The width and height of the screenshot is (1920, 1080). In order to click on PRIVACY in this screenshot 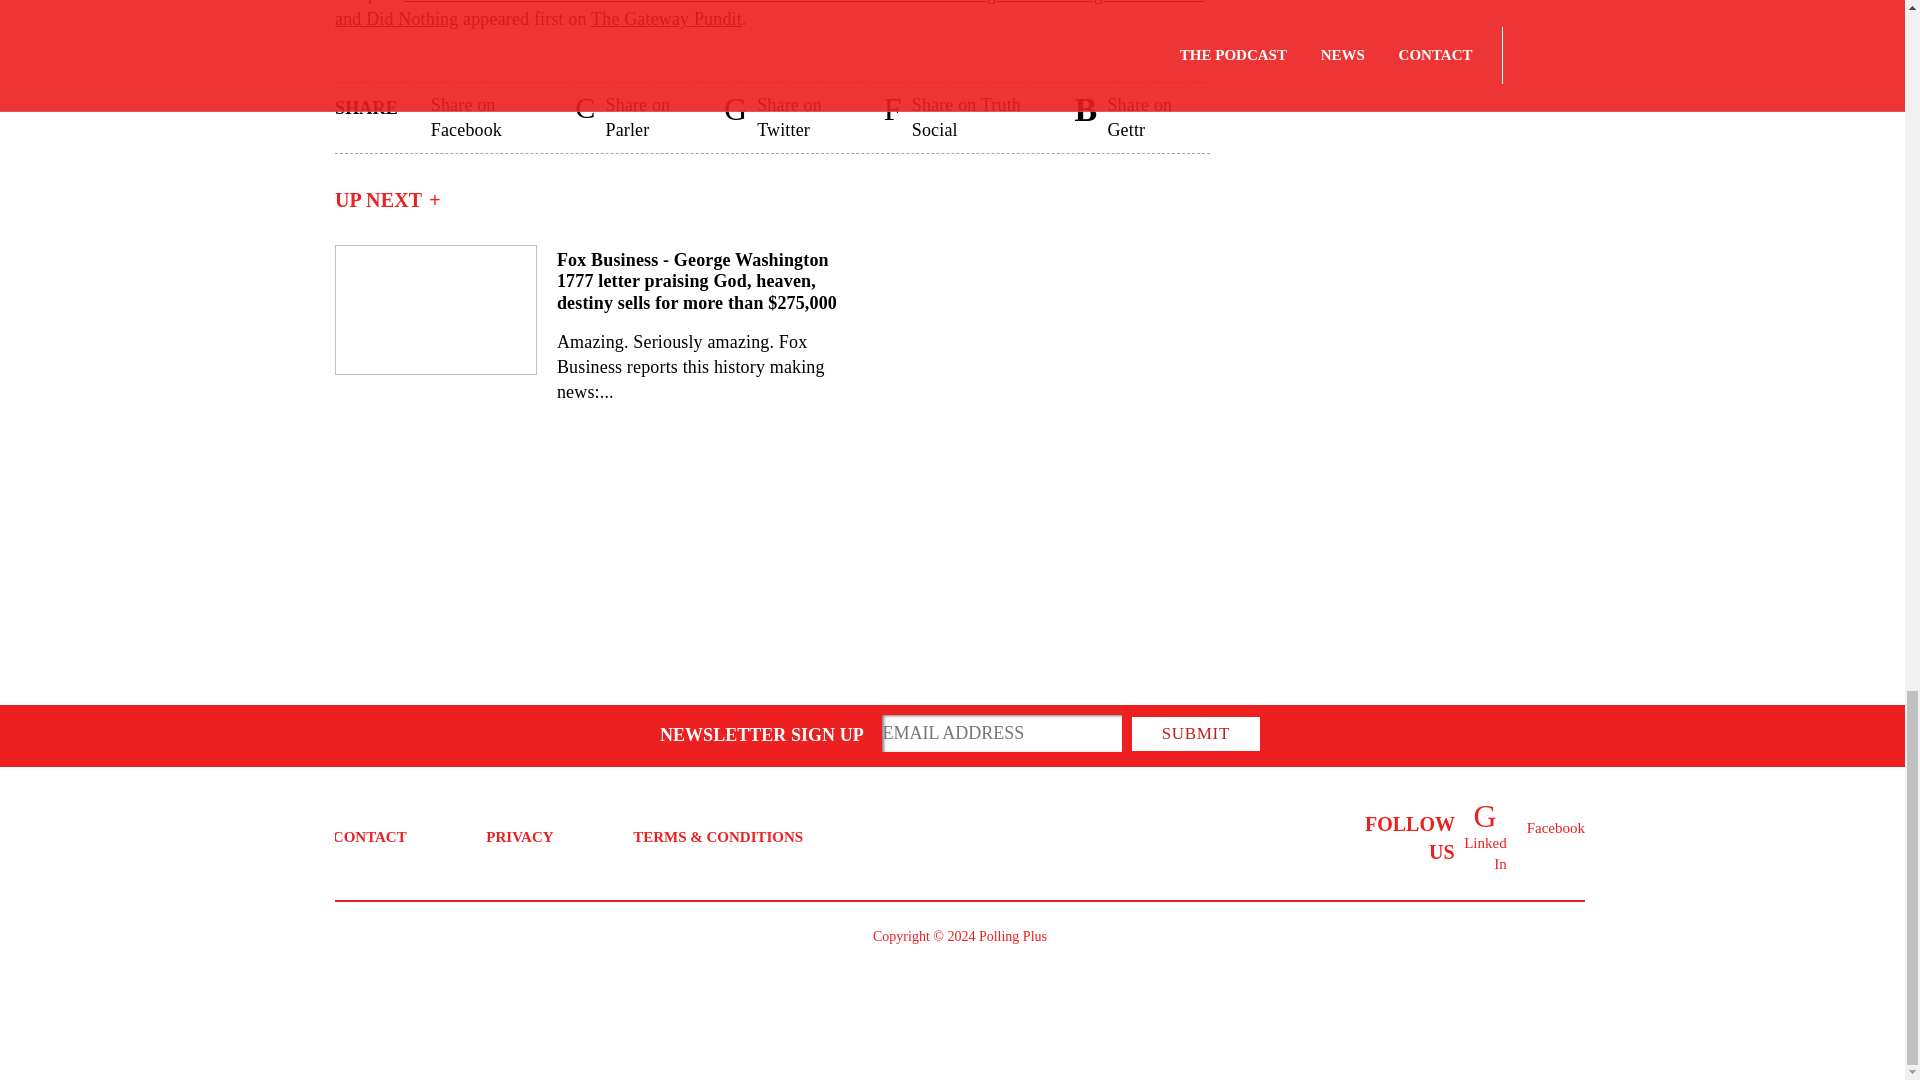, I will do `click(518, 836)`.